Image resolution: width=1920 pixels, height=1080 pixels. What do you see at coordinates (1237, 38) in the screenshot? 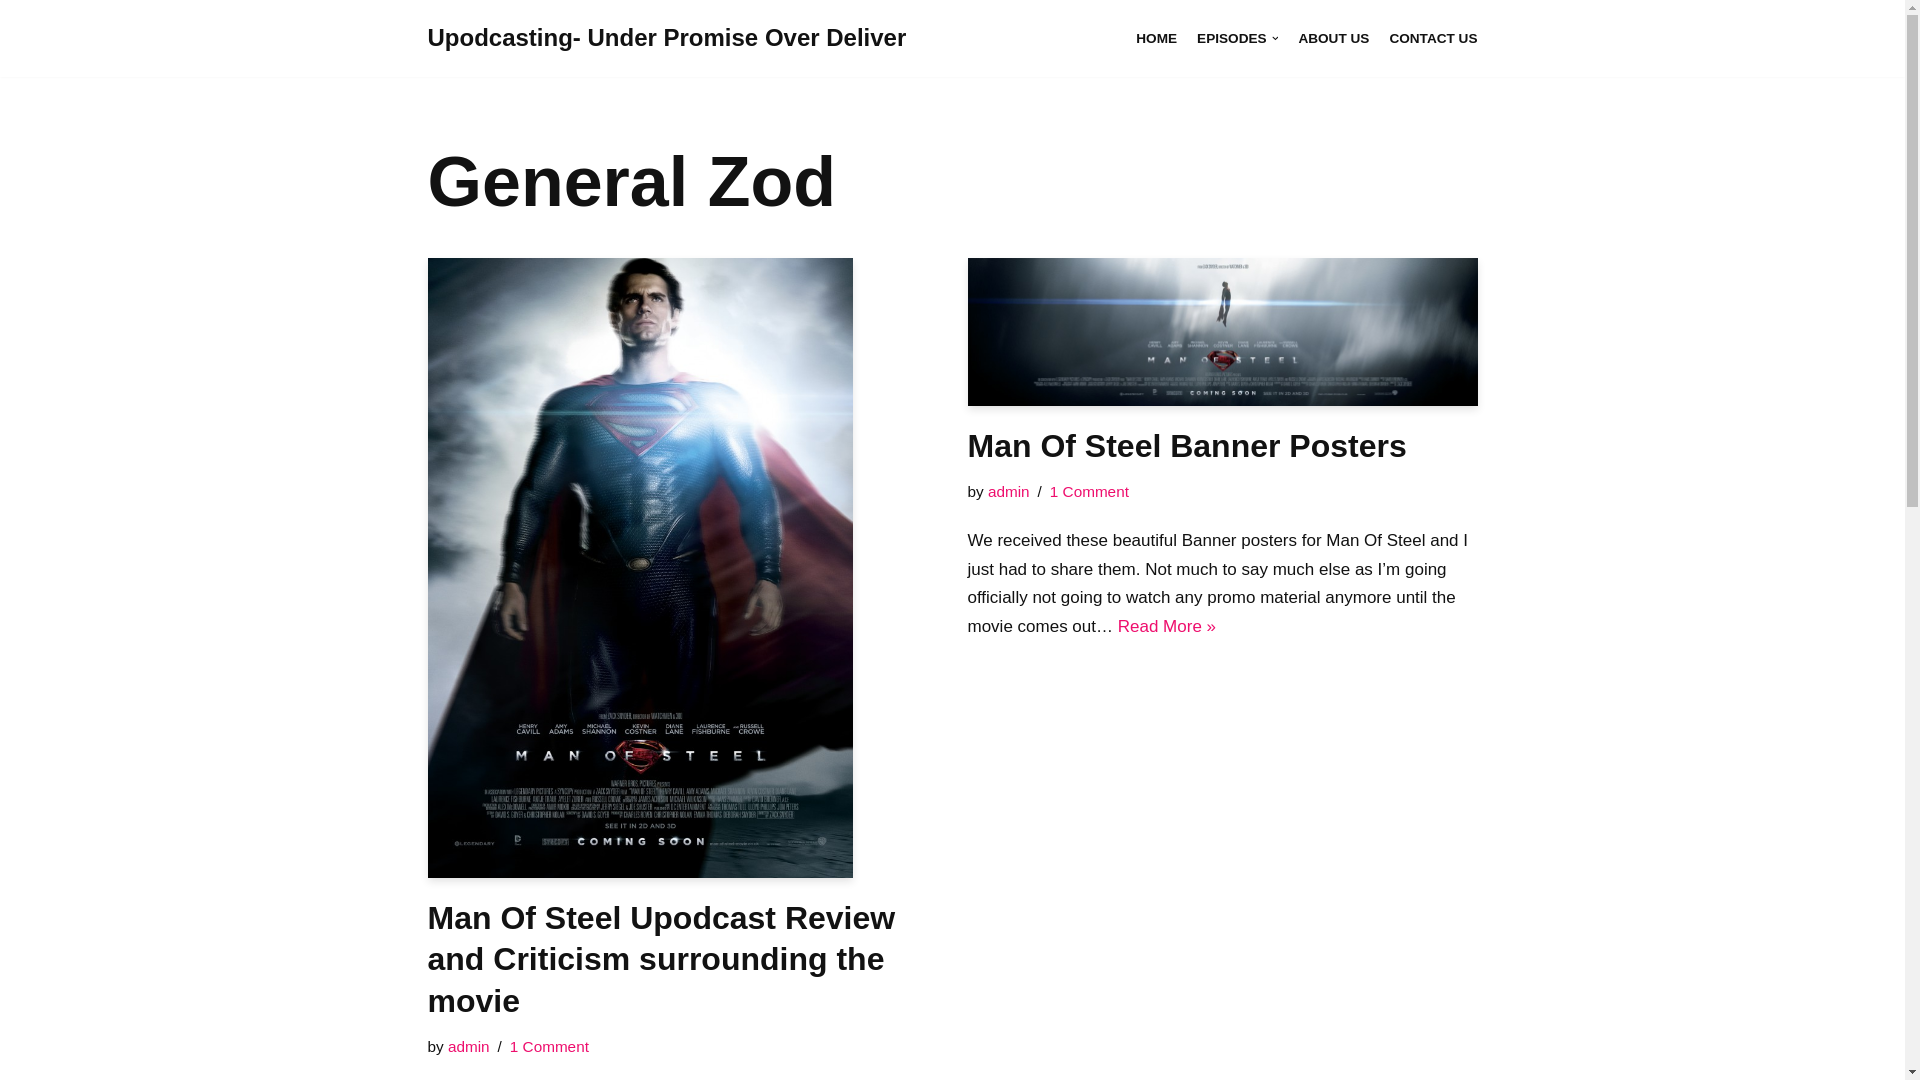
I see `EPISODES` at bounding box center [1237, 38].